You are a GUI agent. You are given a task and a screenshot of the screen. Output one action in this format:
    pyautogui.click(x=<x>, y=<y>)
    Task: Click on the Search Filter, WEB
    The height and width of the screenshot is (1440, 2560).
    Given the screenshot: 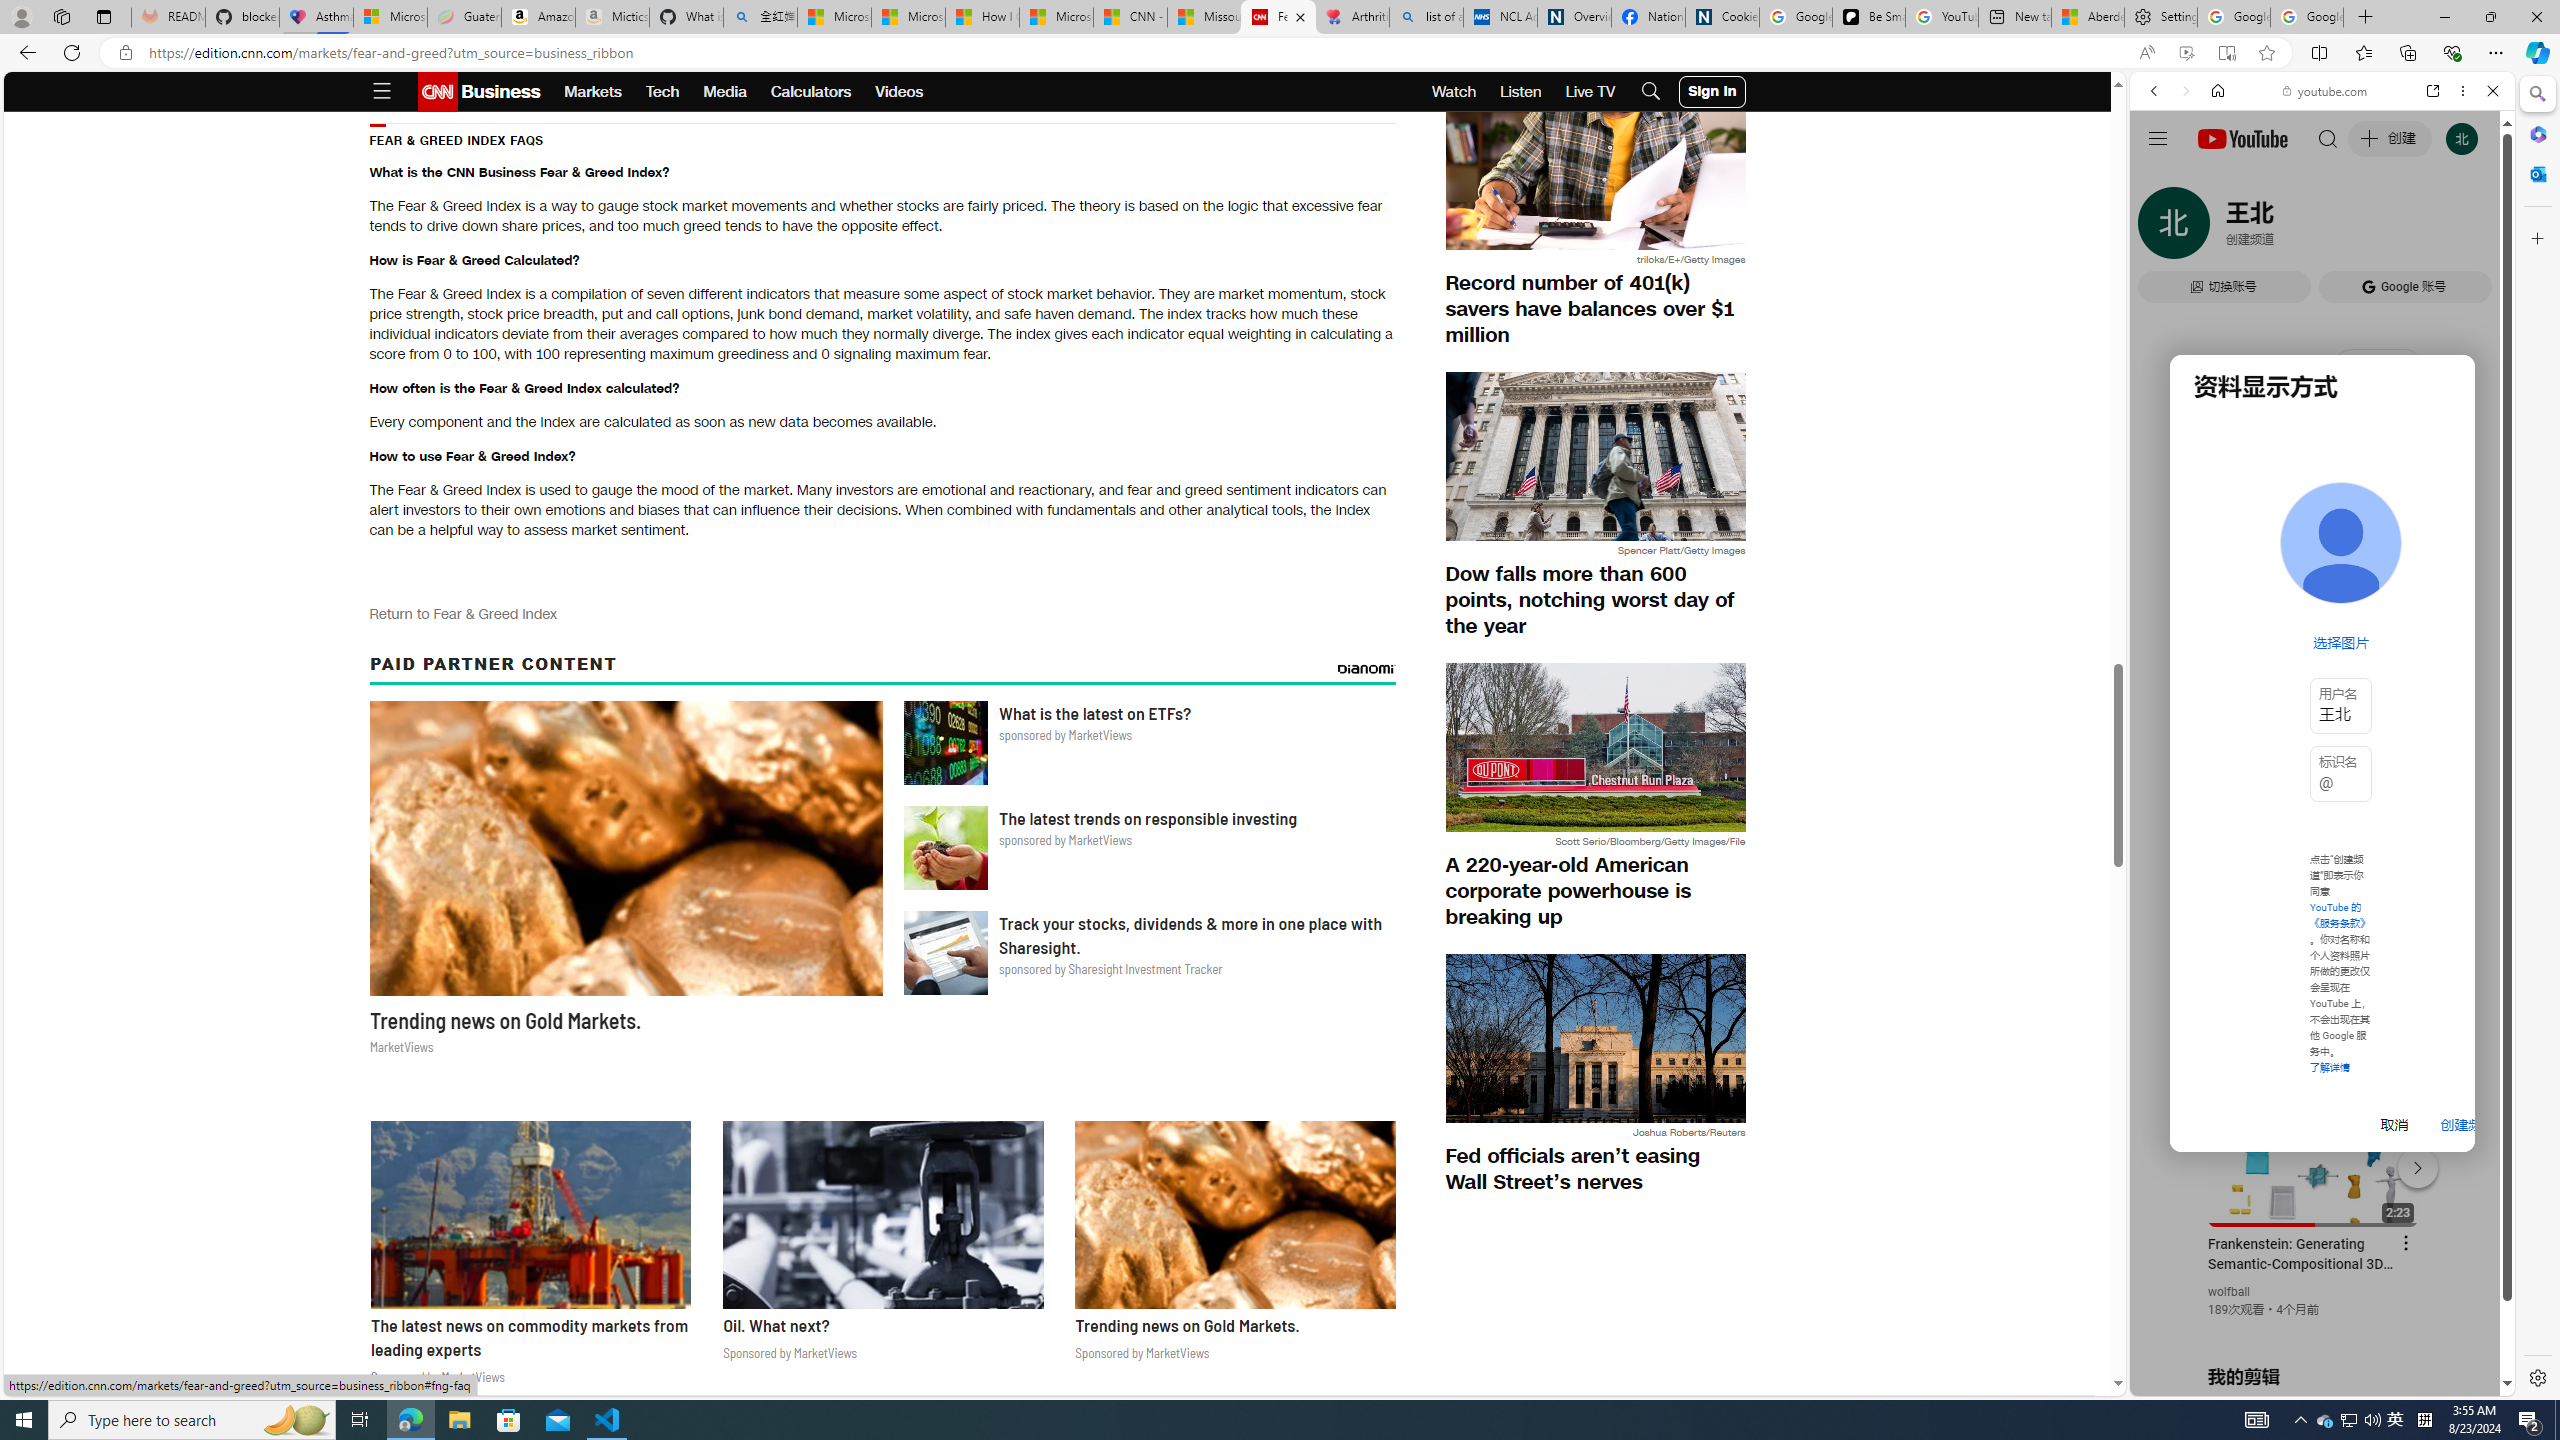 What is the action you would take?
    pyautogui.click(x=2163, y=228)
    